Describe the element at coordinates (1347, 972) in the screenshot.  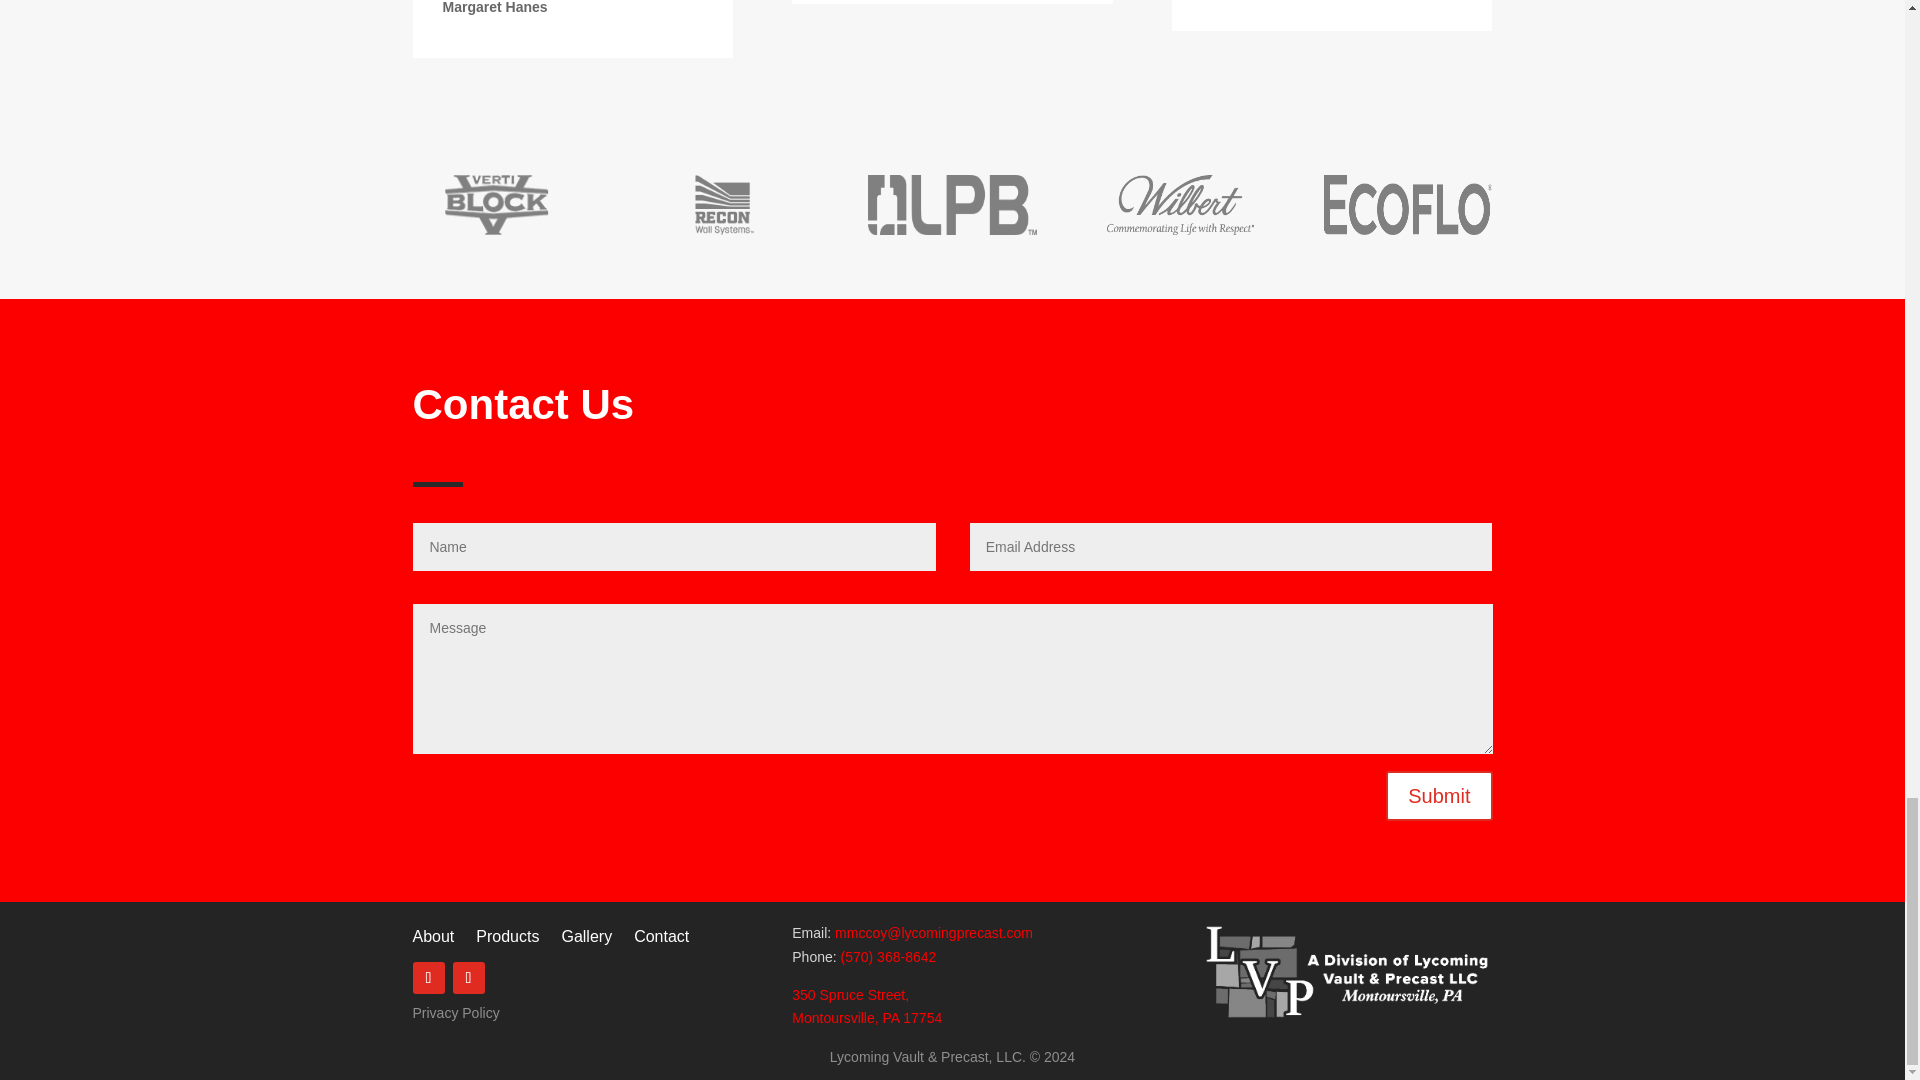
I see `lycoming-vault-logo-50px-padding-transparent-whiter` at that location.